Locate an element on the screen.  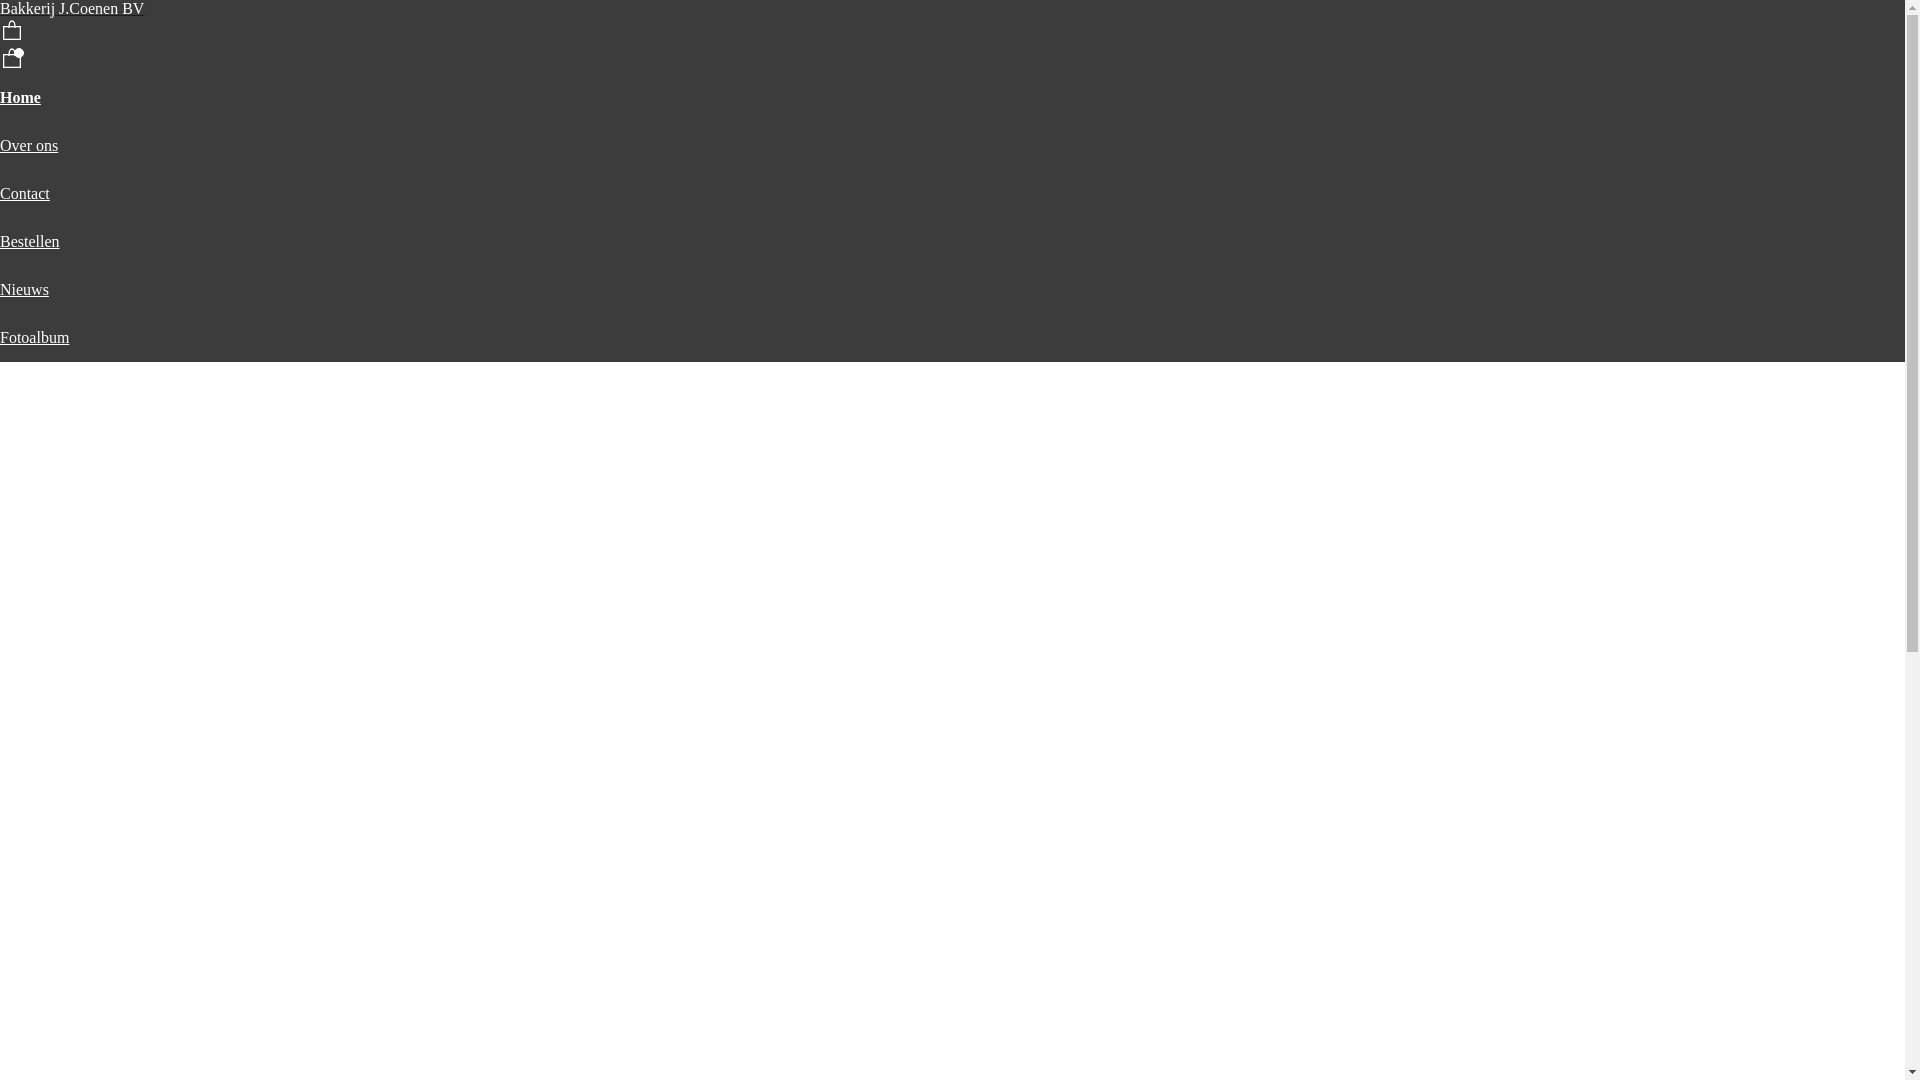
Home is located at coordinates (20, 98).